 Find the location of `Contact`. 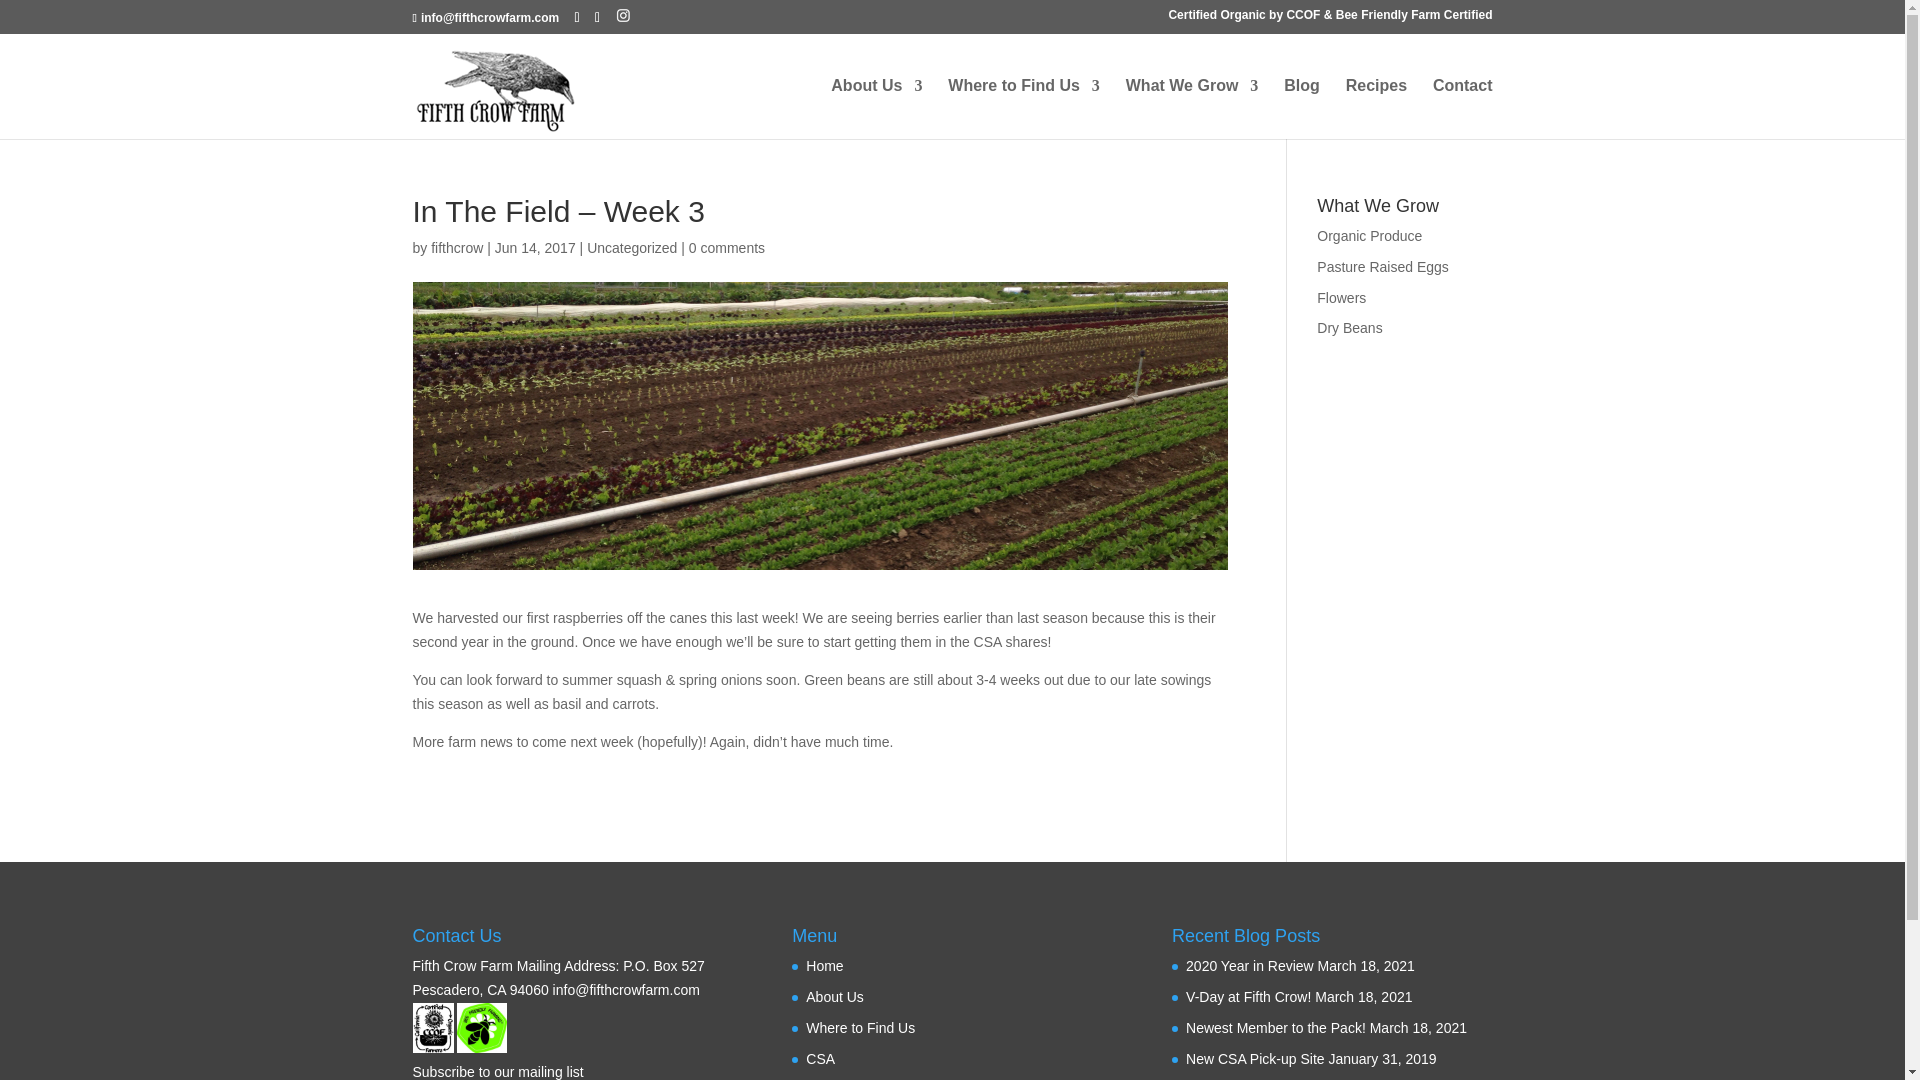

Contact is located at coordinates (1462, 108).